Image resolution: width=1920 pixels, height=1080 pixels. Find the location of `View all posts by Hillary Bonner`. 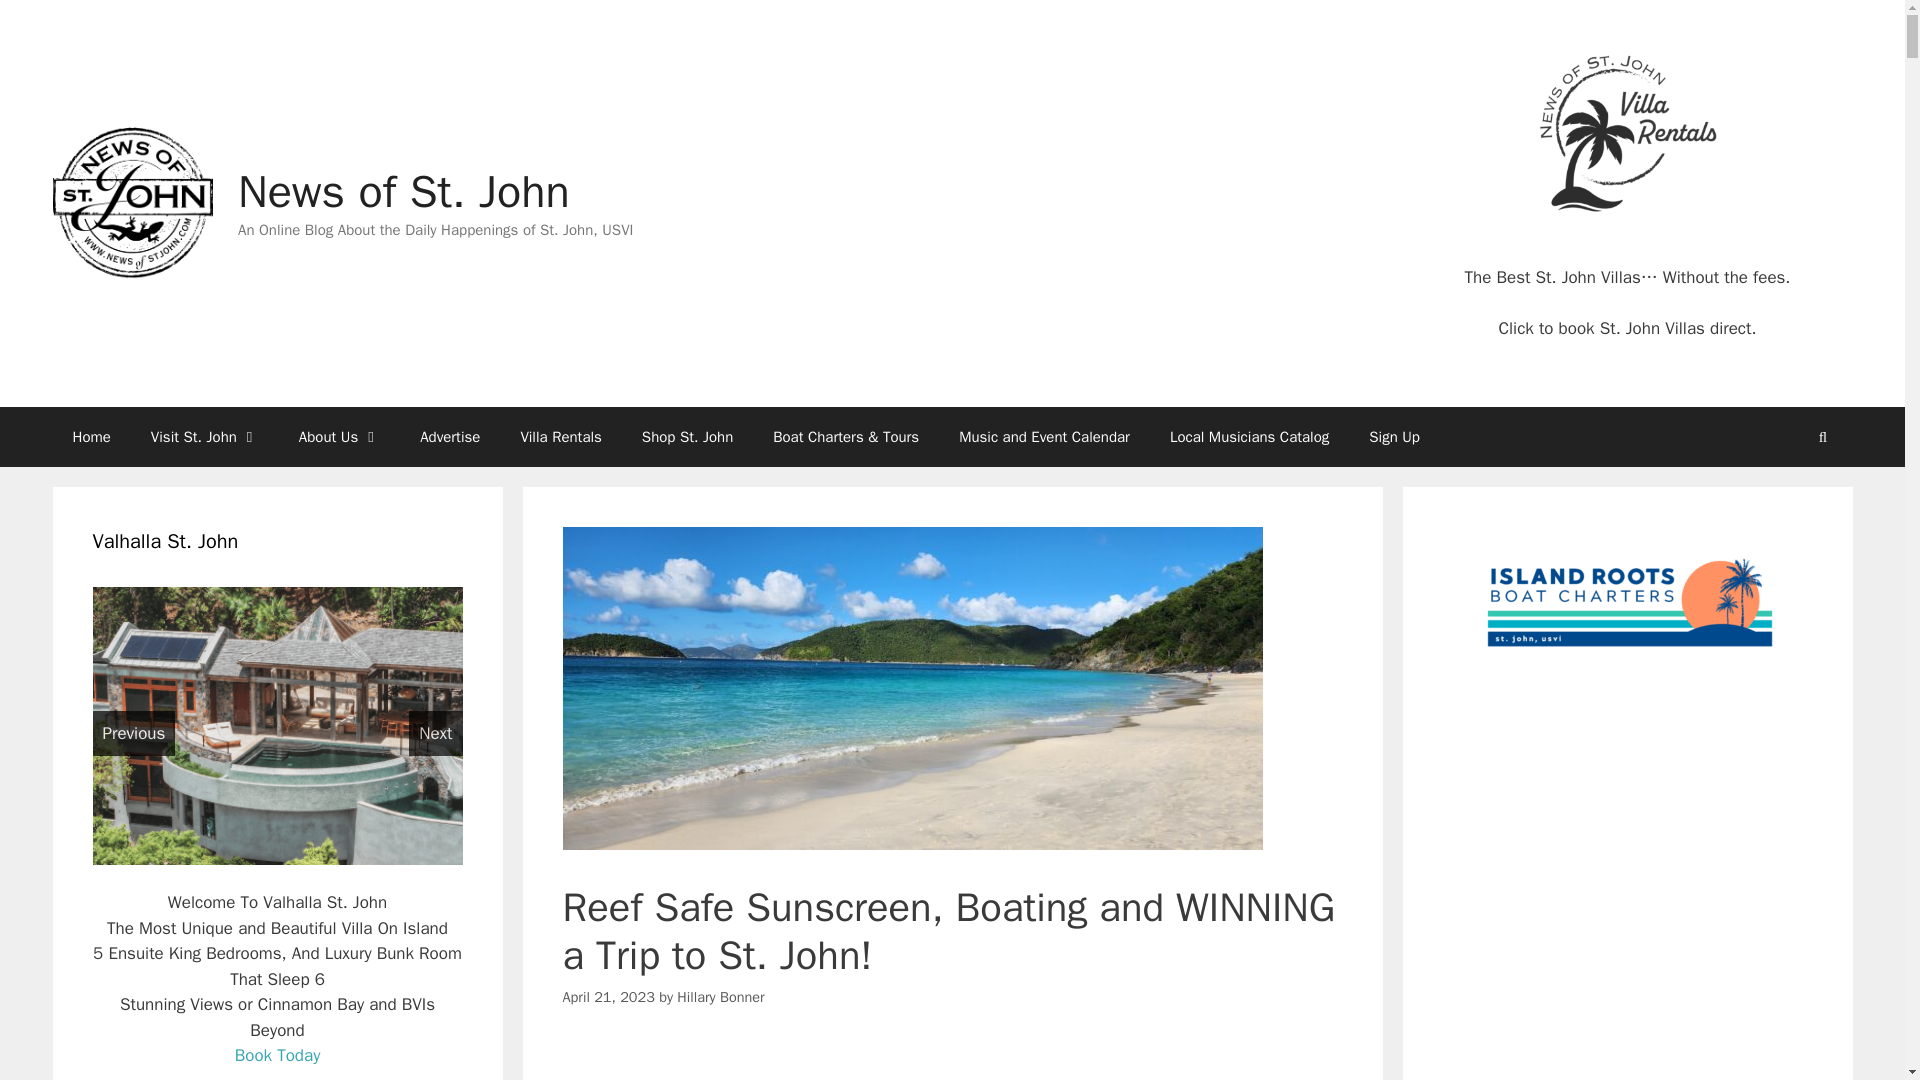

View all posts by Hillary Bonner is located at coordinates (720, 996).